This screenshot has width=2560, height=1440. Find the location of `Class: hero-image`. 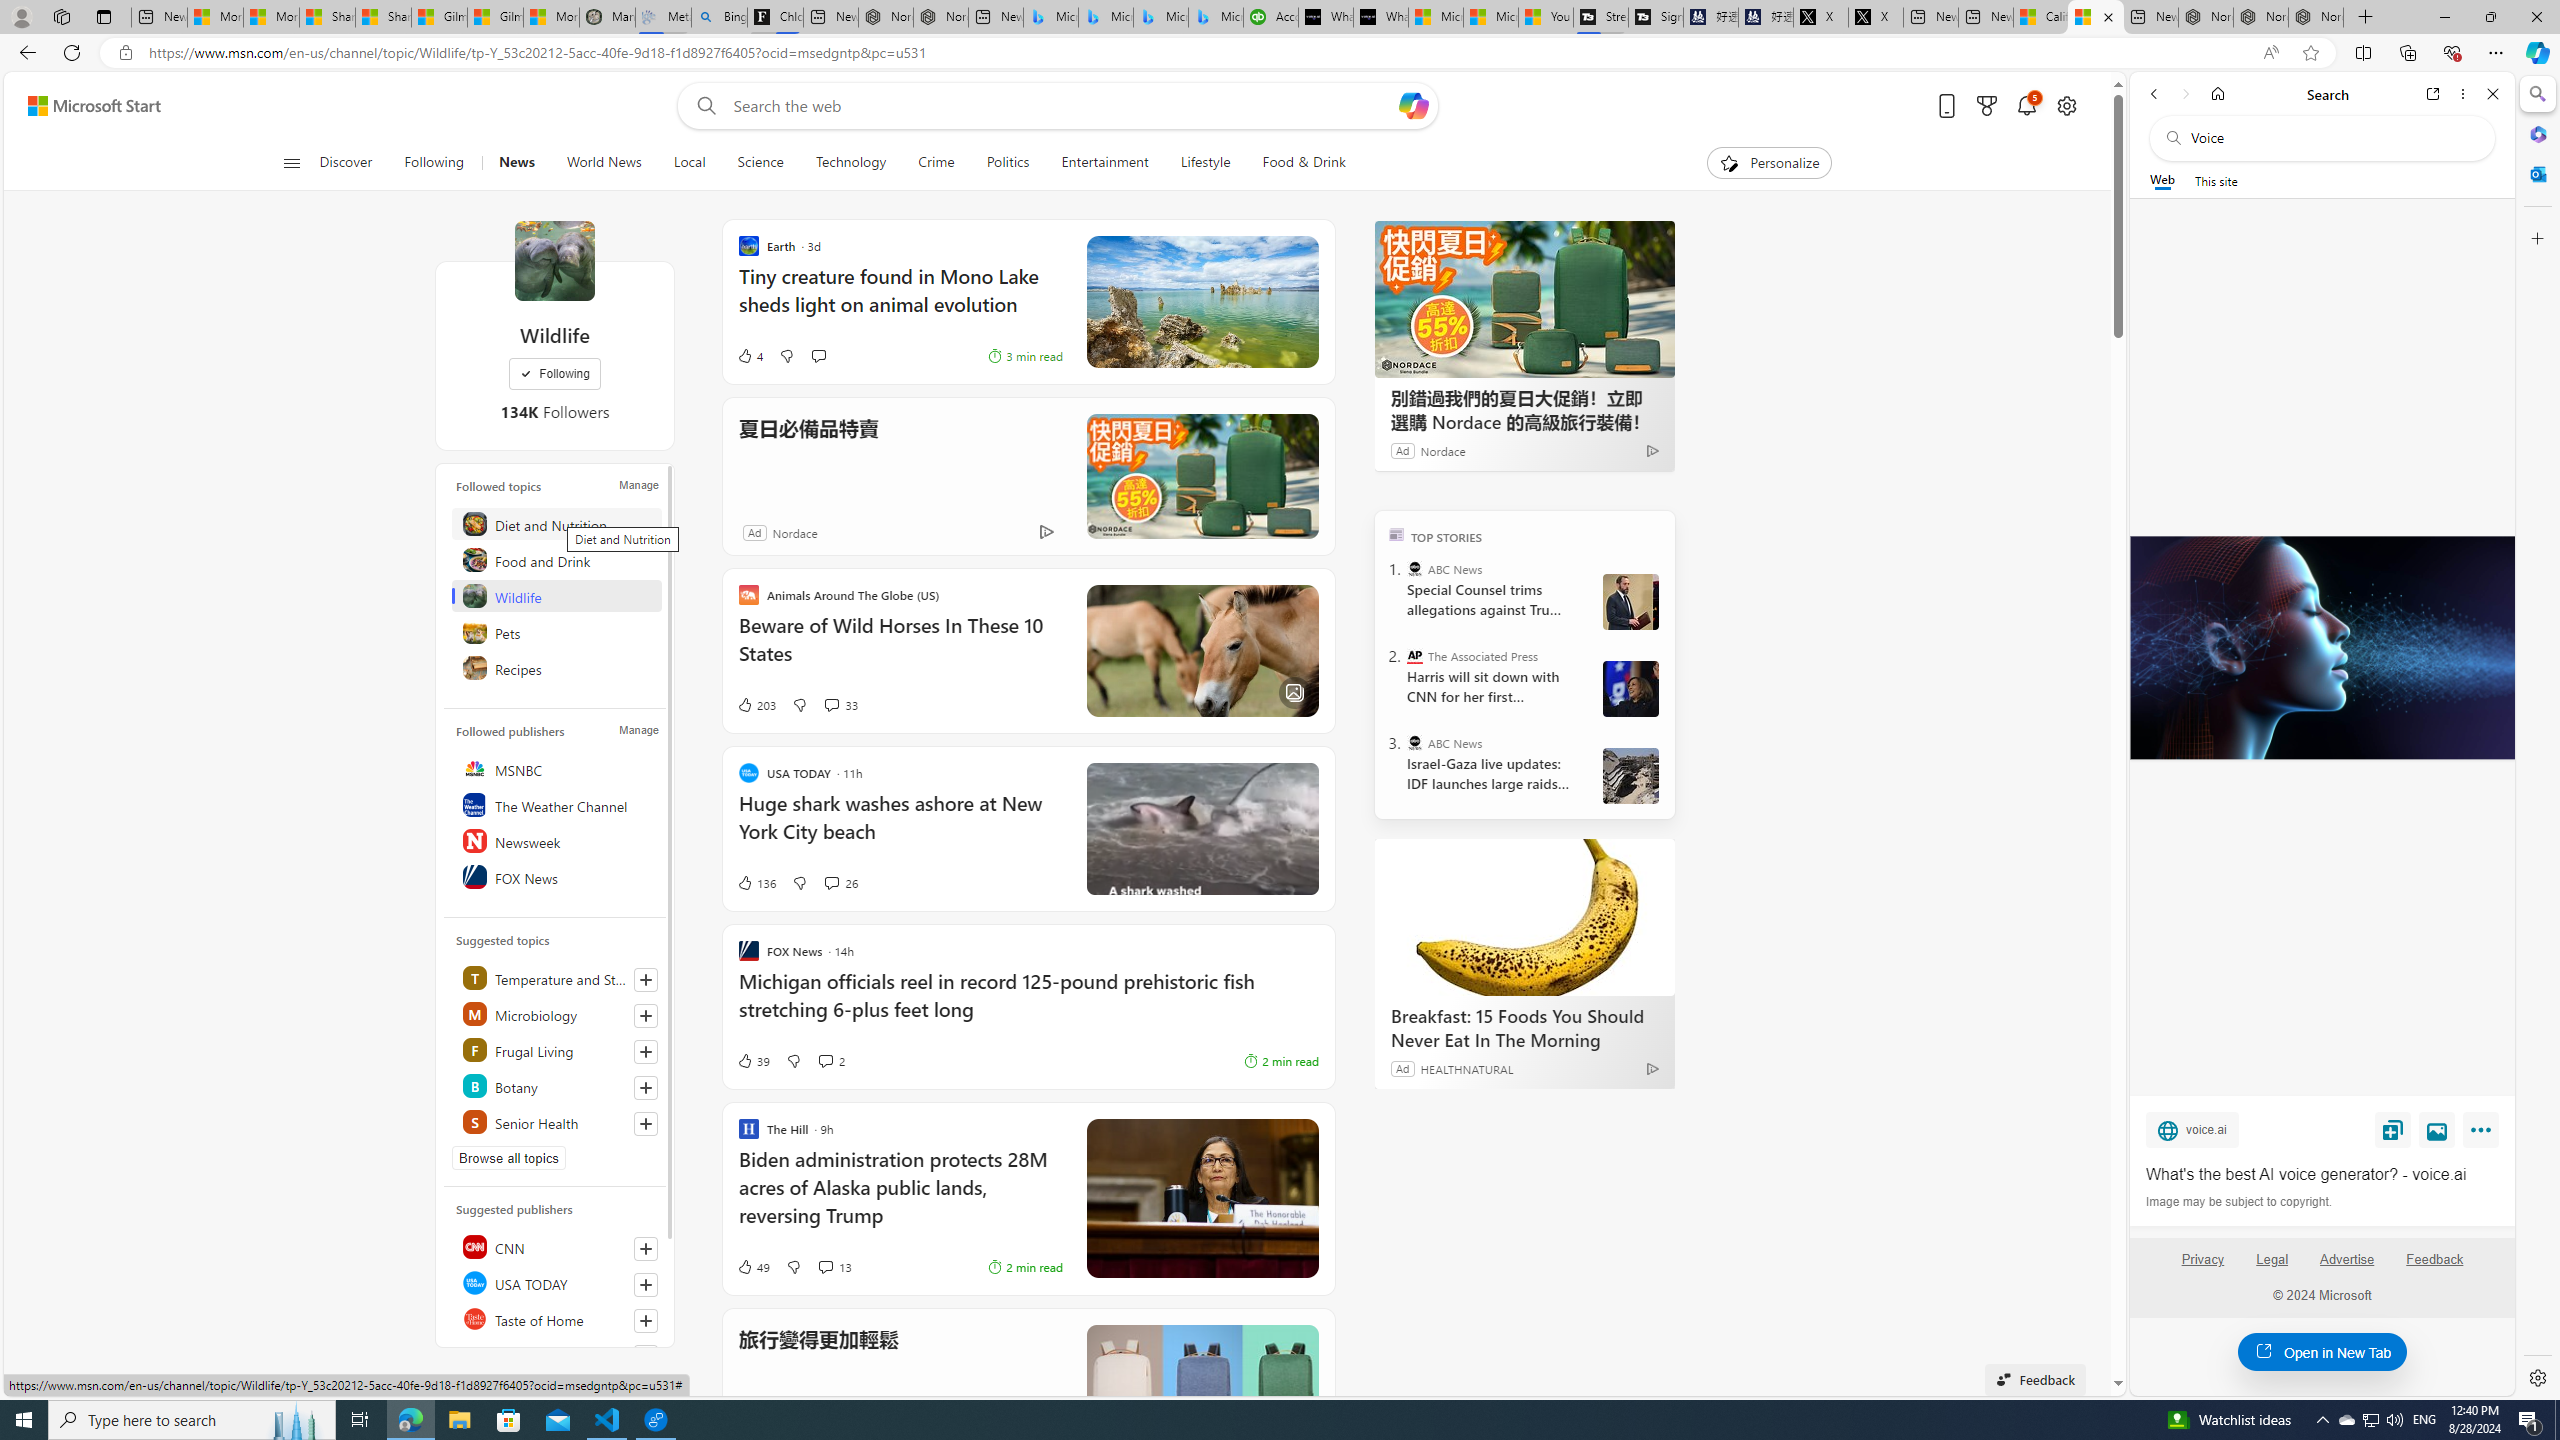

Class: hero-image is located at coordinates (1202, 829).